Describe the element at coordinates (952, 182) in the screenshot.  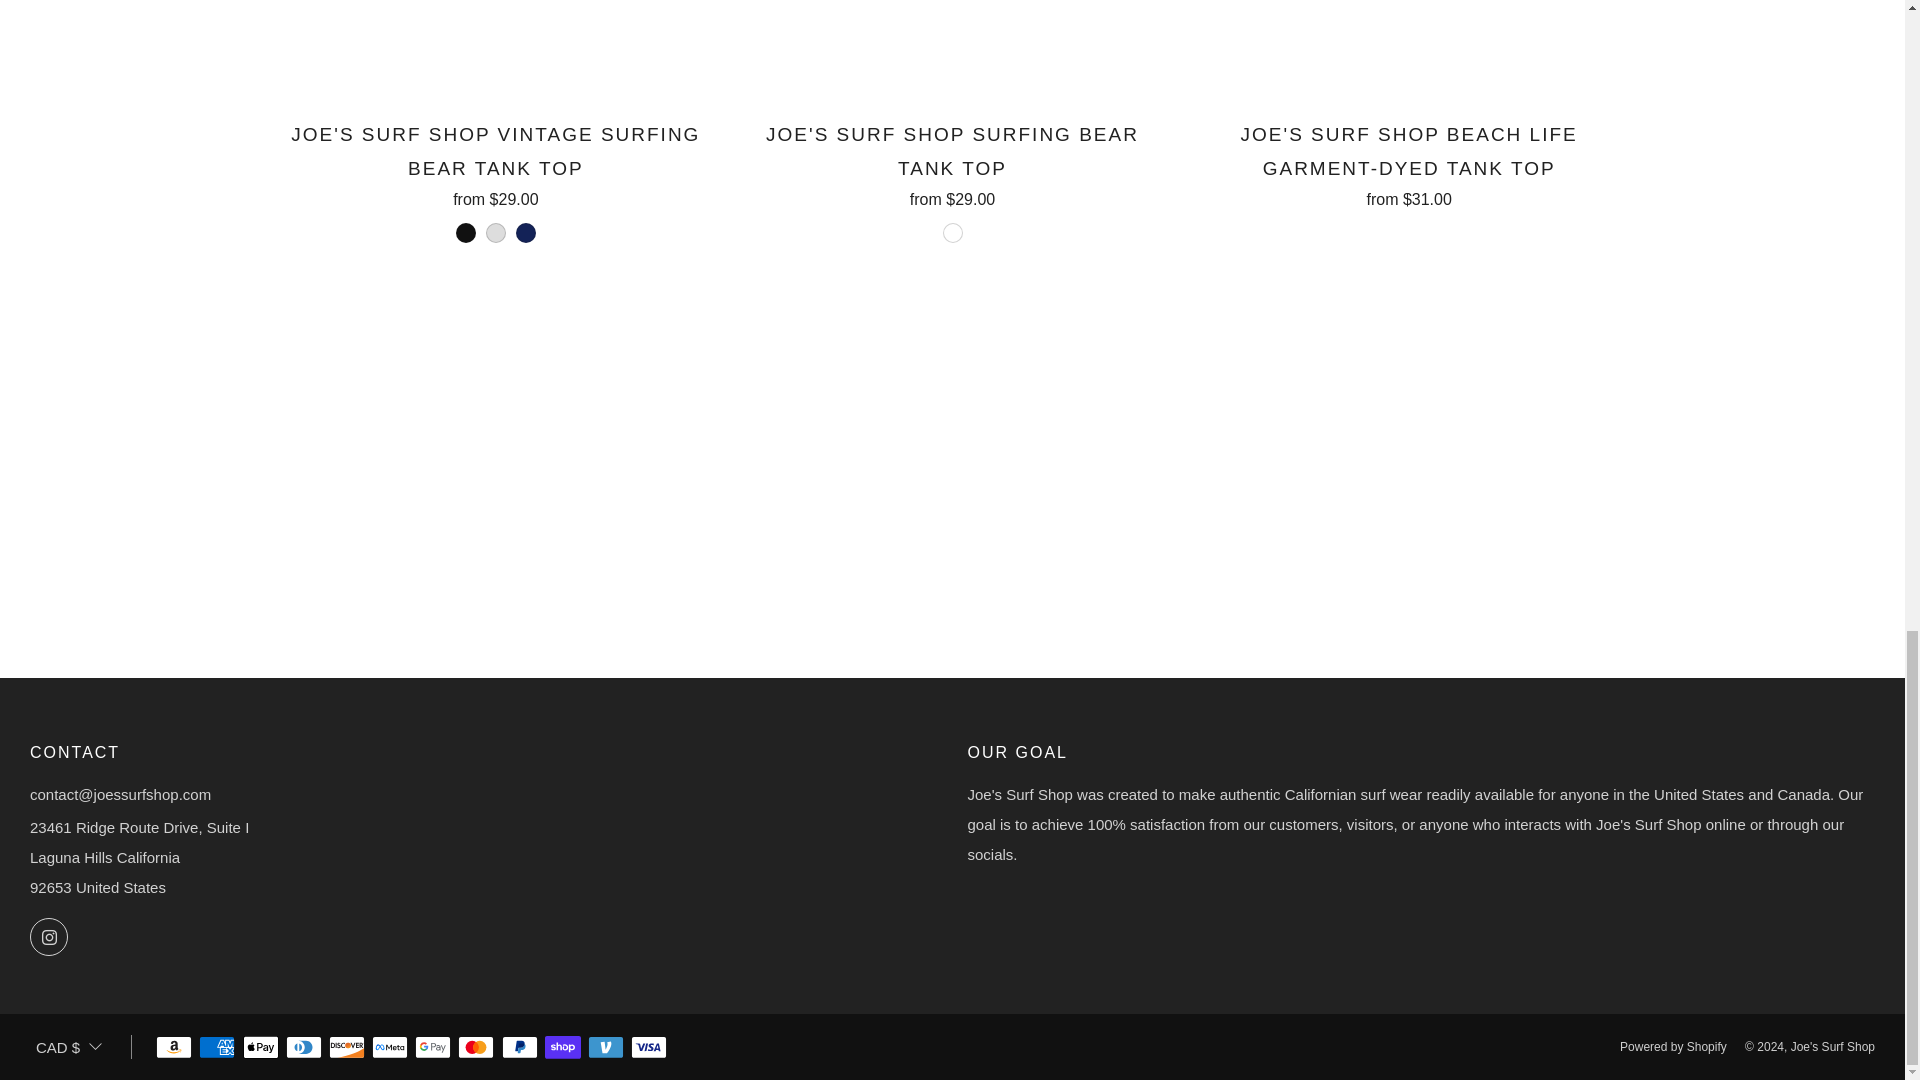
I see `Joe's Surf Shop Surfing Bear Tank Top` at that location.